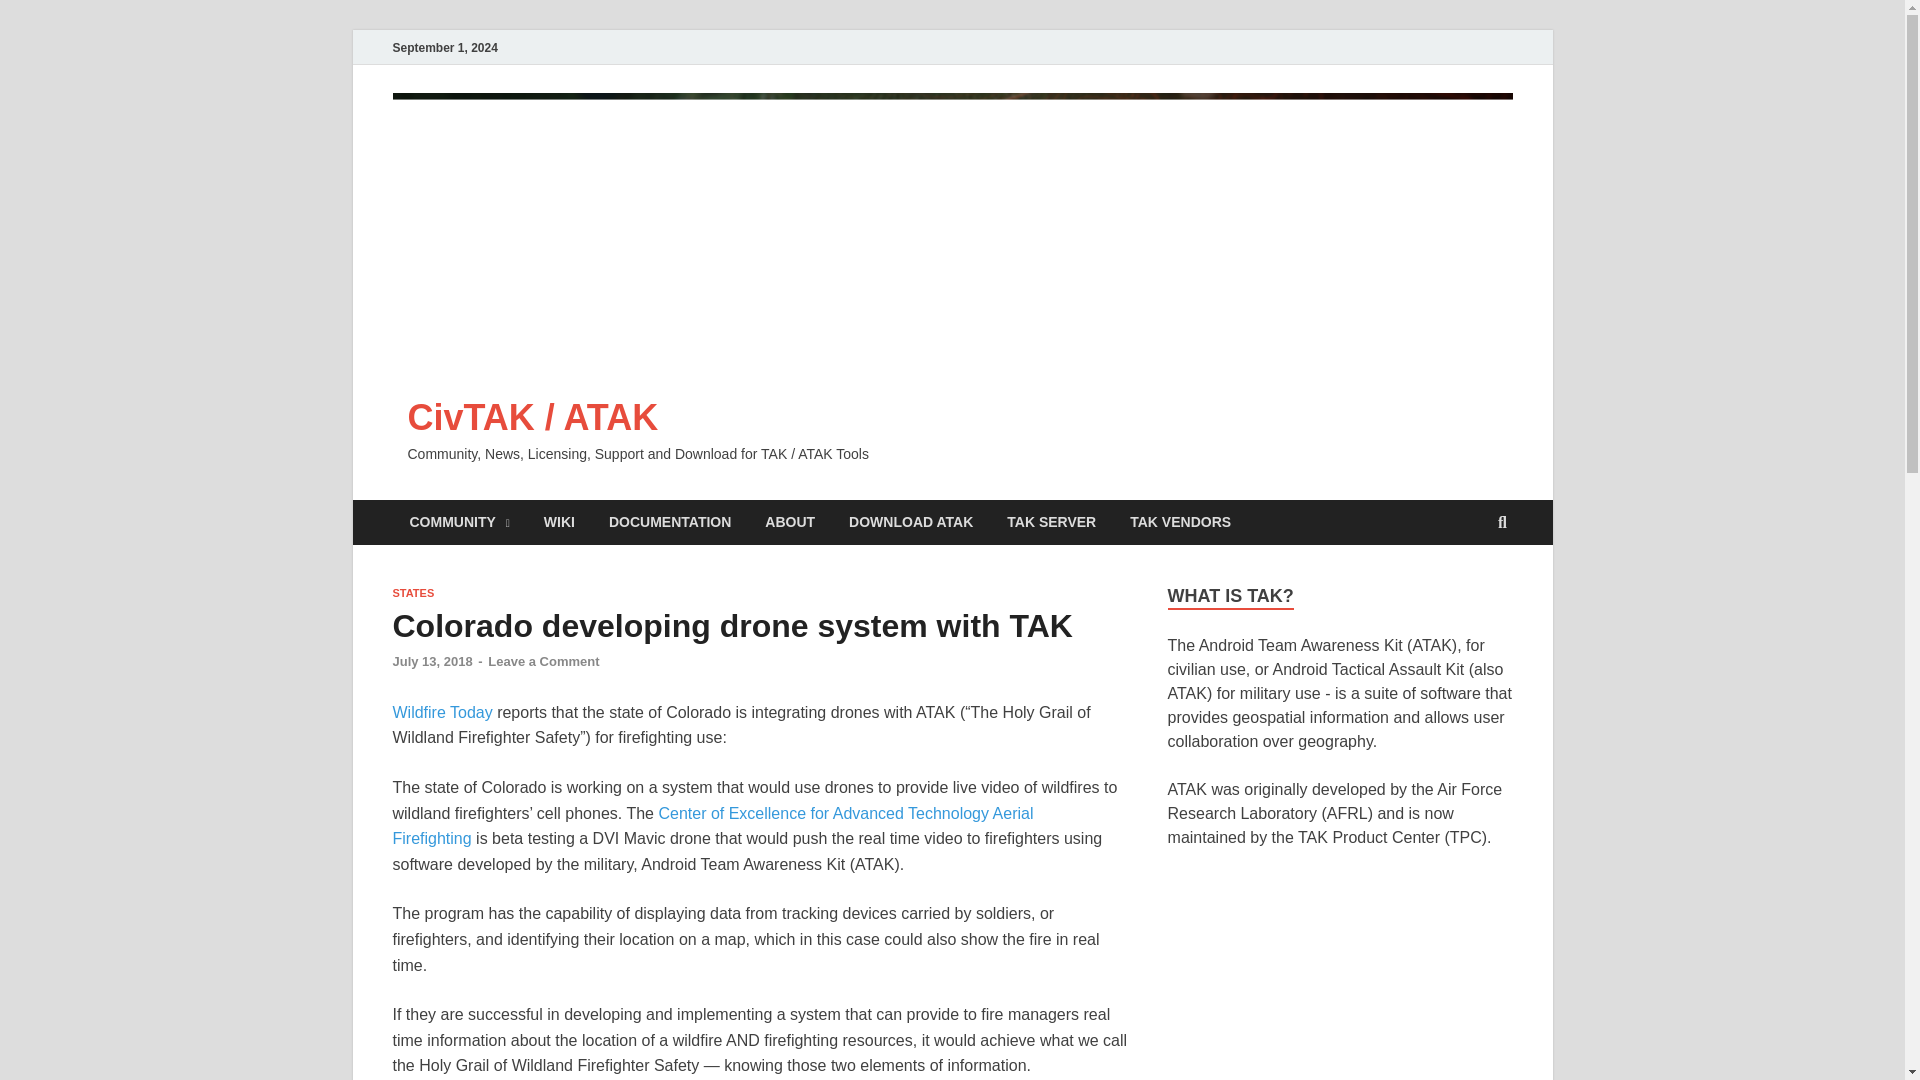 Image resolution: width=1920 pixels, height=1080 pixels. What do you see at coordinates (412, 593) in the screenshot?
I see `STATES` at bounding box center [412, 593].